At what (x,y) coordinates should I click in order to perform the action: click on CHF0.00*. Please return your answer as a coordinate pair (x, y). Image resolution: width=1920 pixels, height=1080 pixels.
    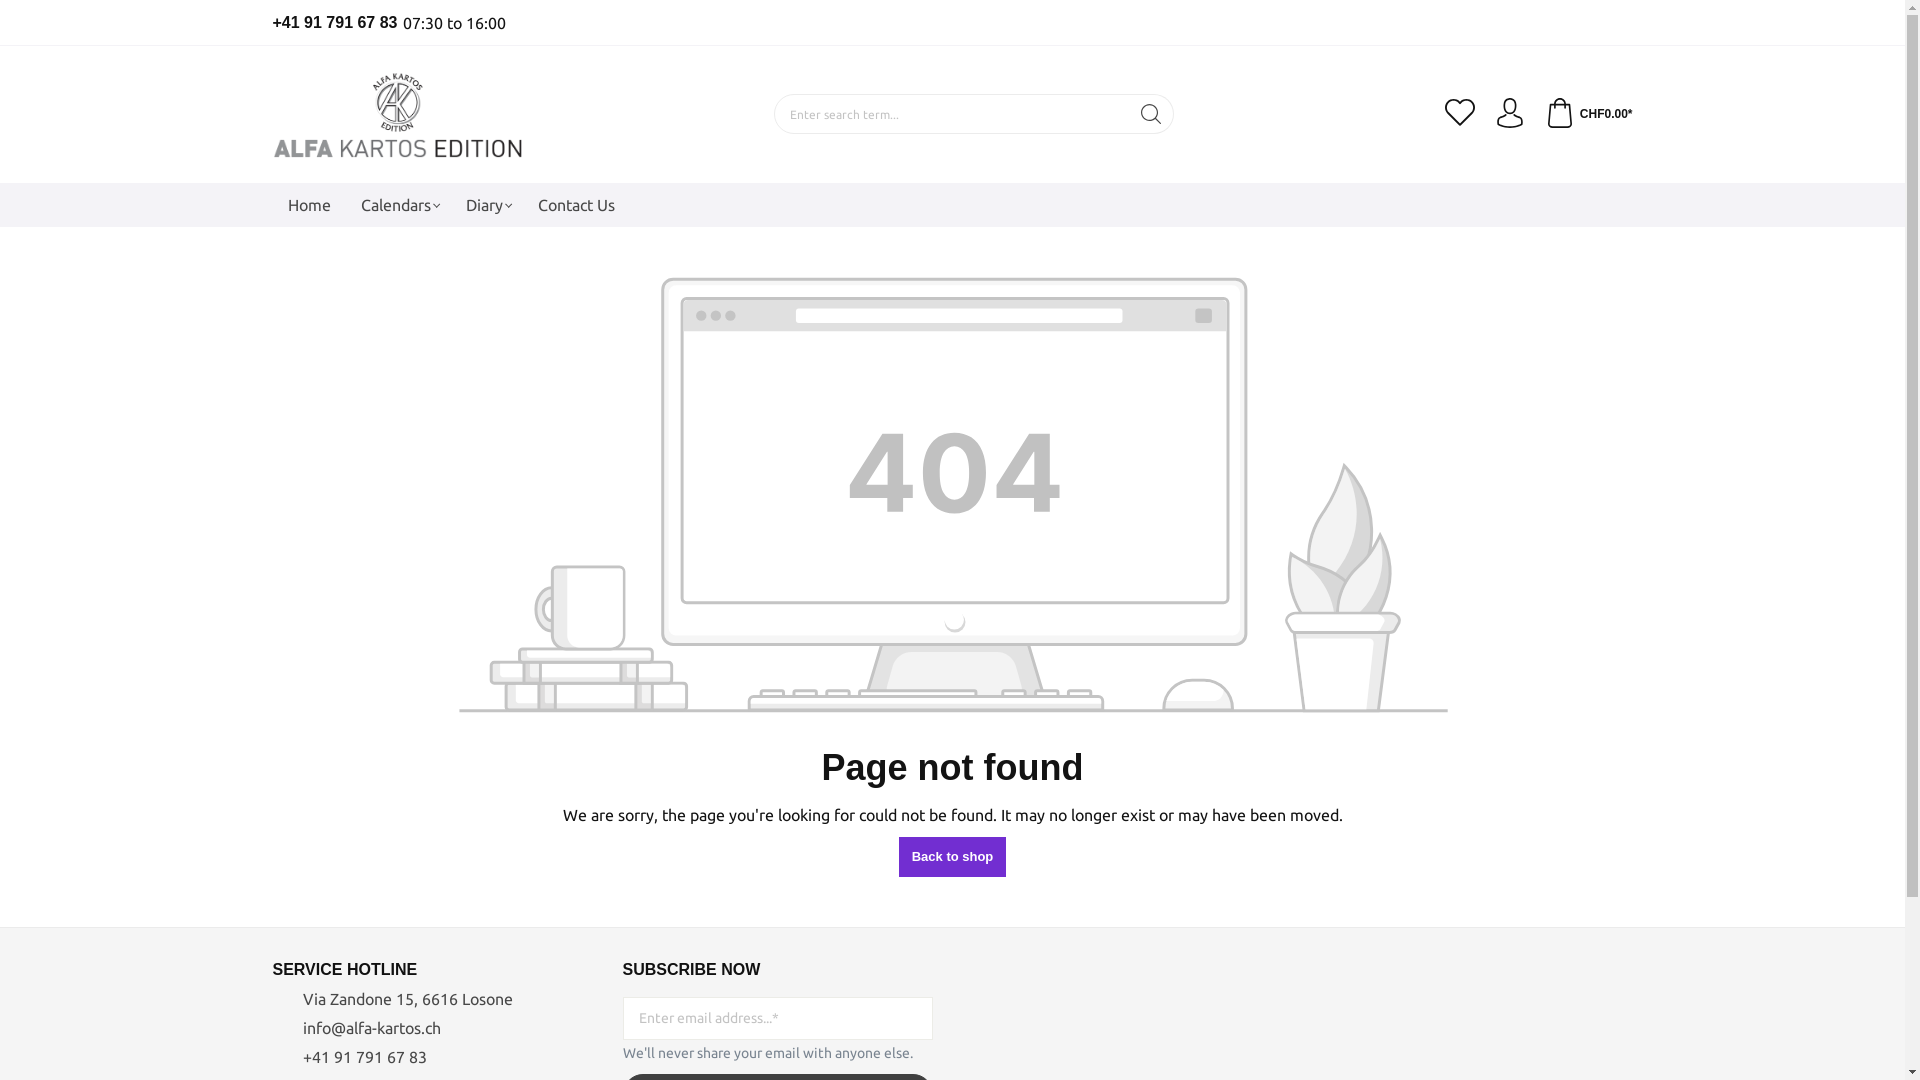
    Looking at the image, I should click on (1589, 114).